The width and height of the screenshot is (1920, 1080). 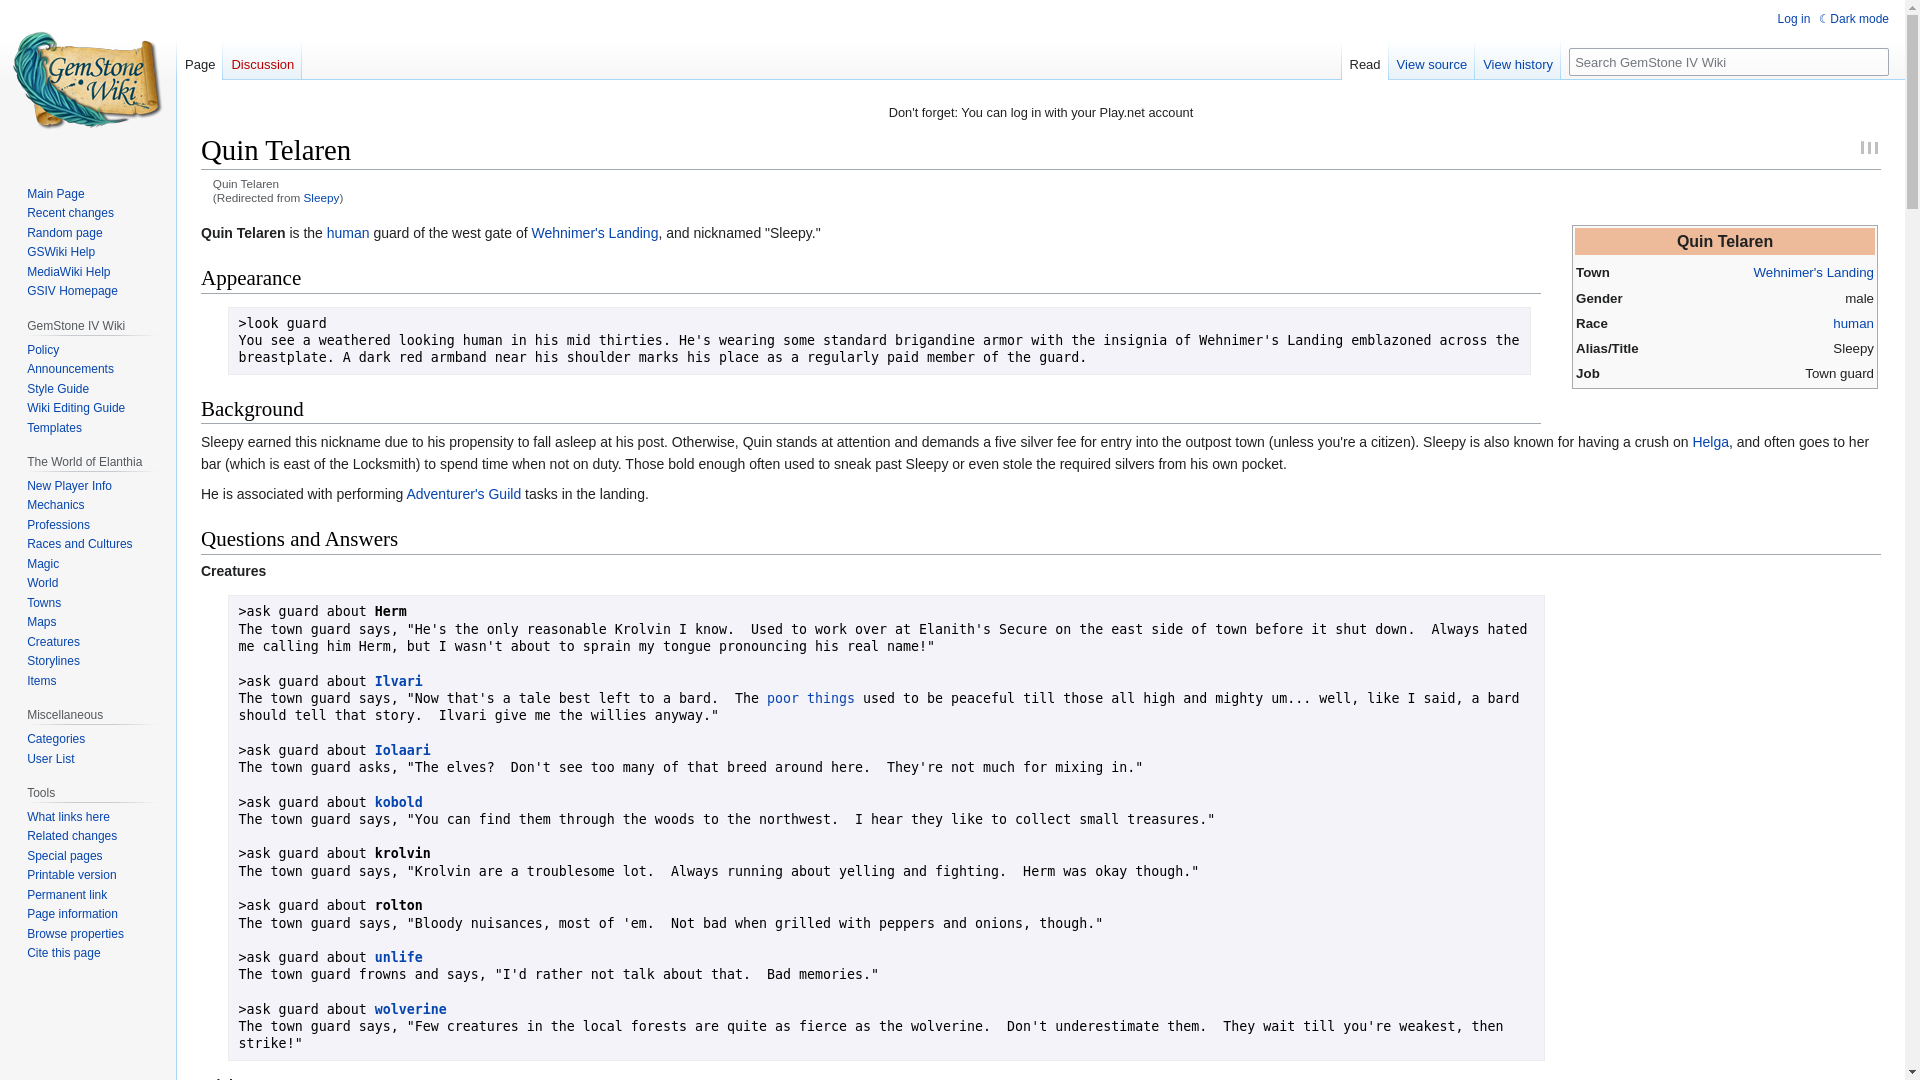 I want to click on human, so click(x=348, y=232).